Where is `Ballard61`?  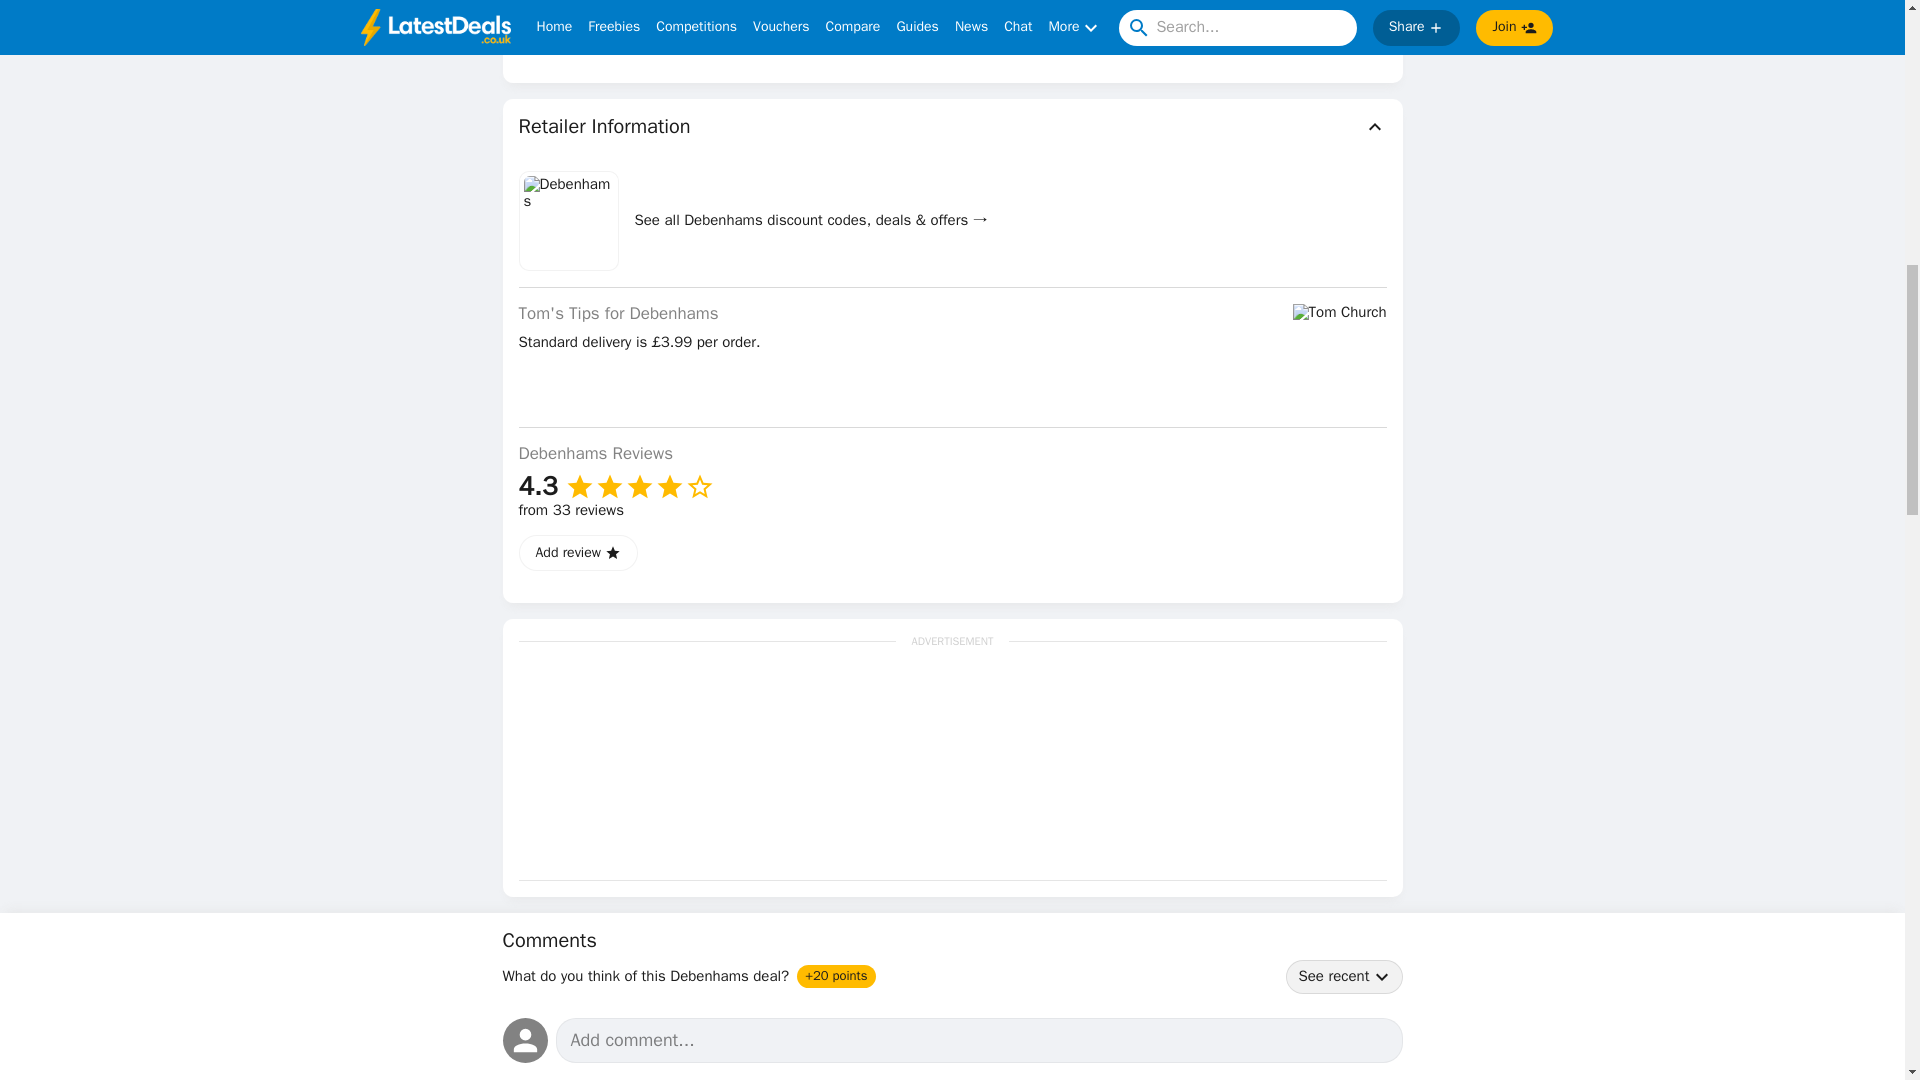
Ballard61 is located at coordinates (585, 1079).